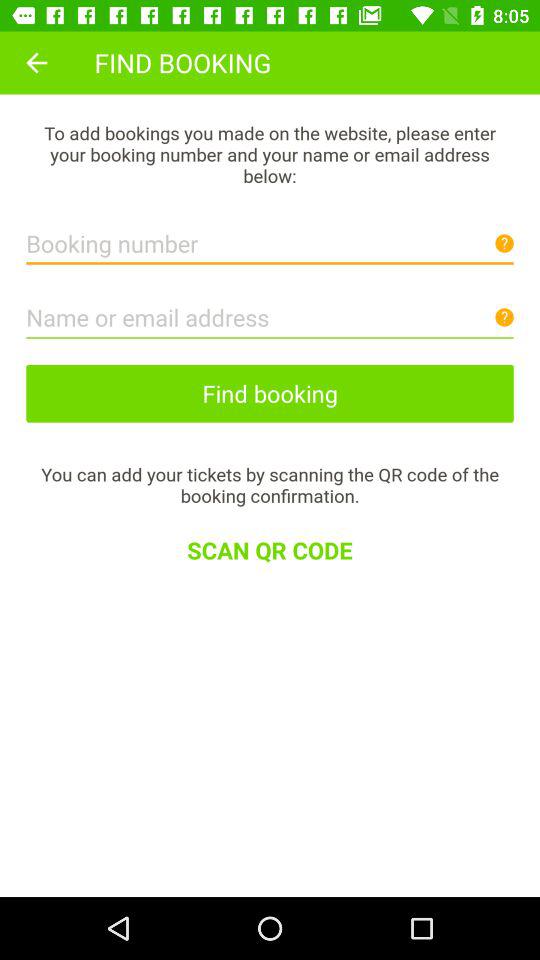  Describe the element at coordinates (270, 238) in the screenshot. I see `enter booking number here` at that location.